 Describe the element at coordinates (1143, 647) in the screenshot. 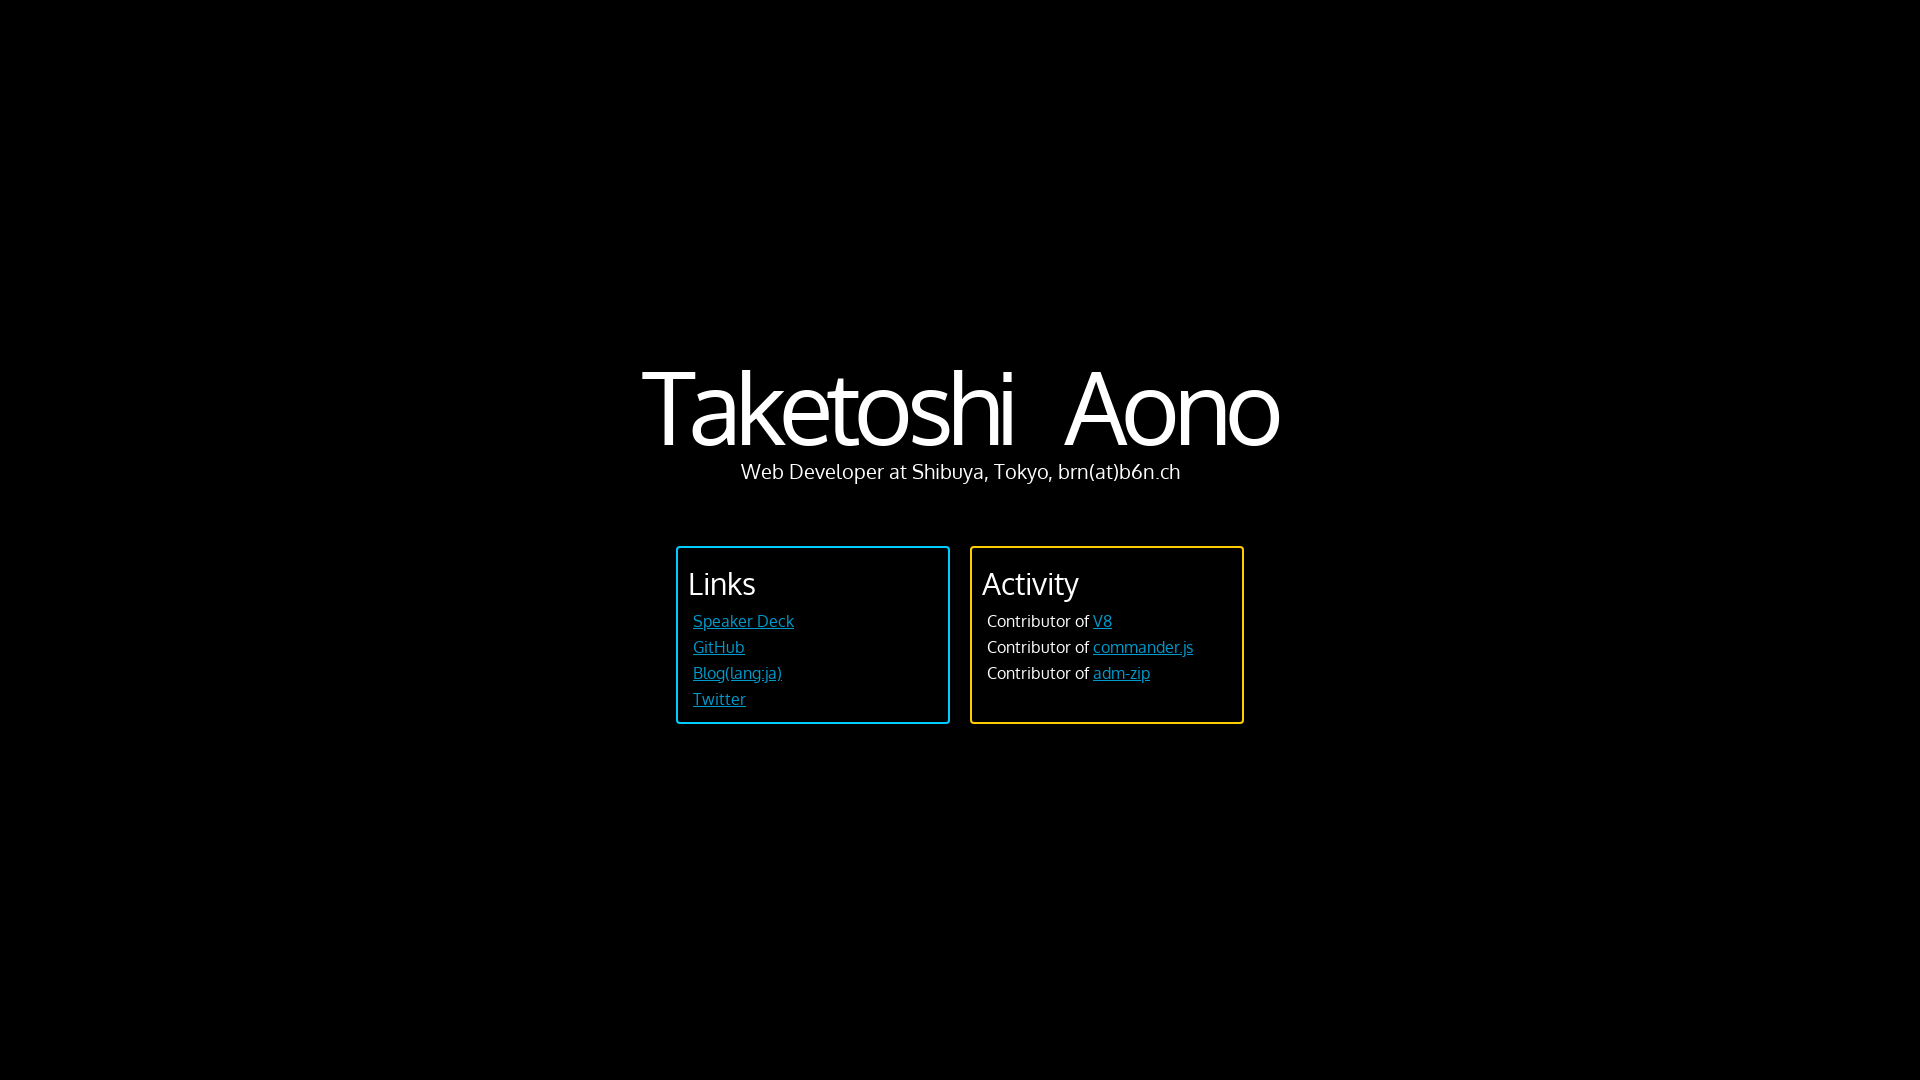

I see `commander.js` at that location.